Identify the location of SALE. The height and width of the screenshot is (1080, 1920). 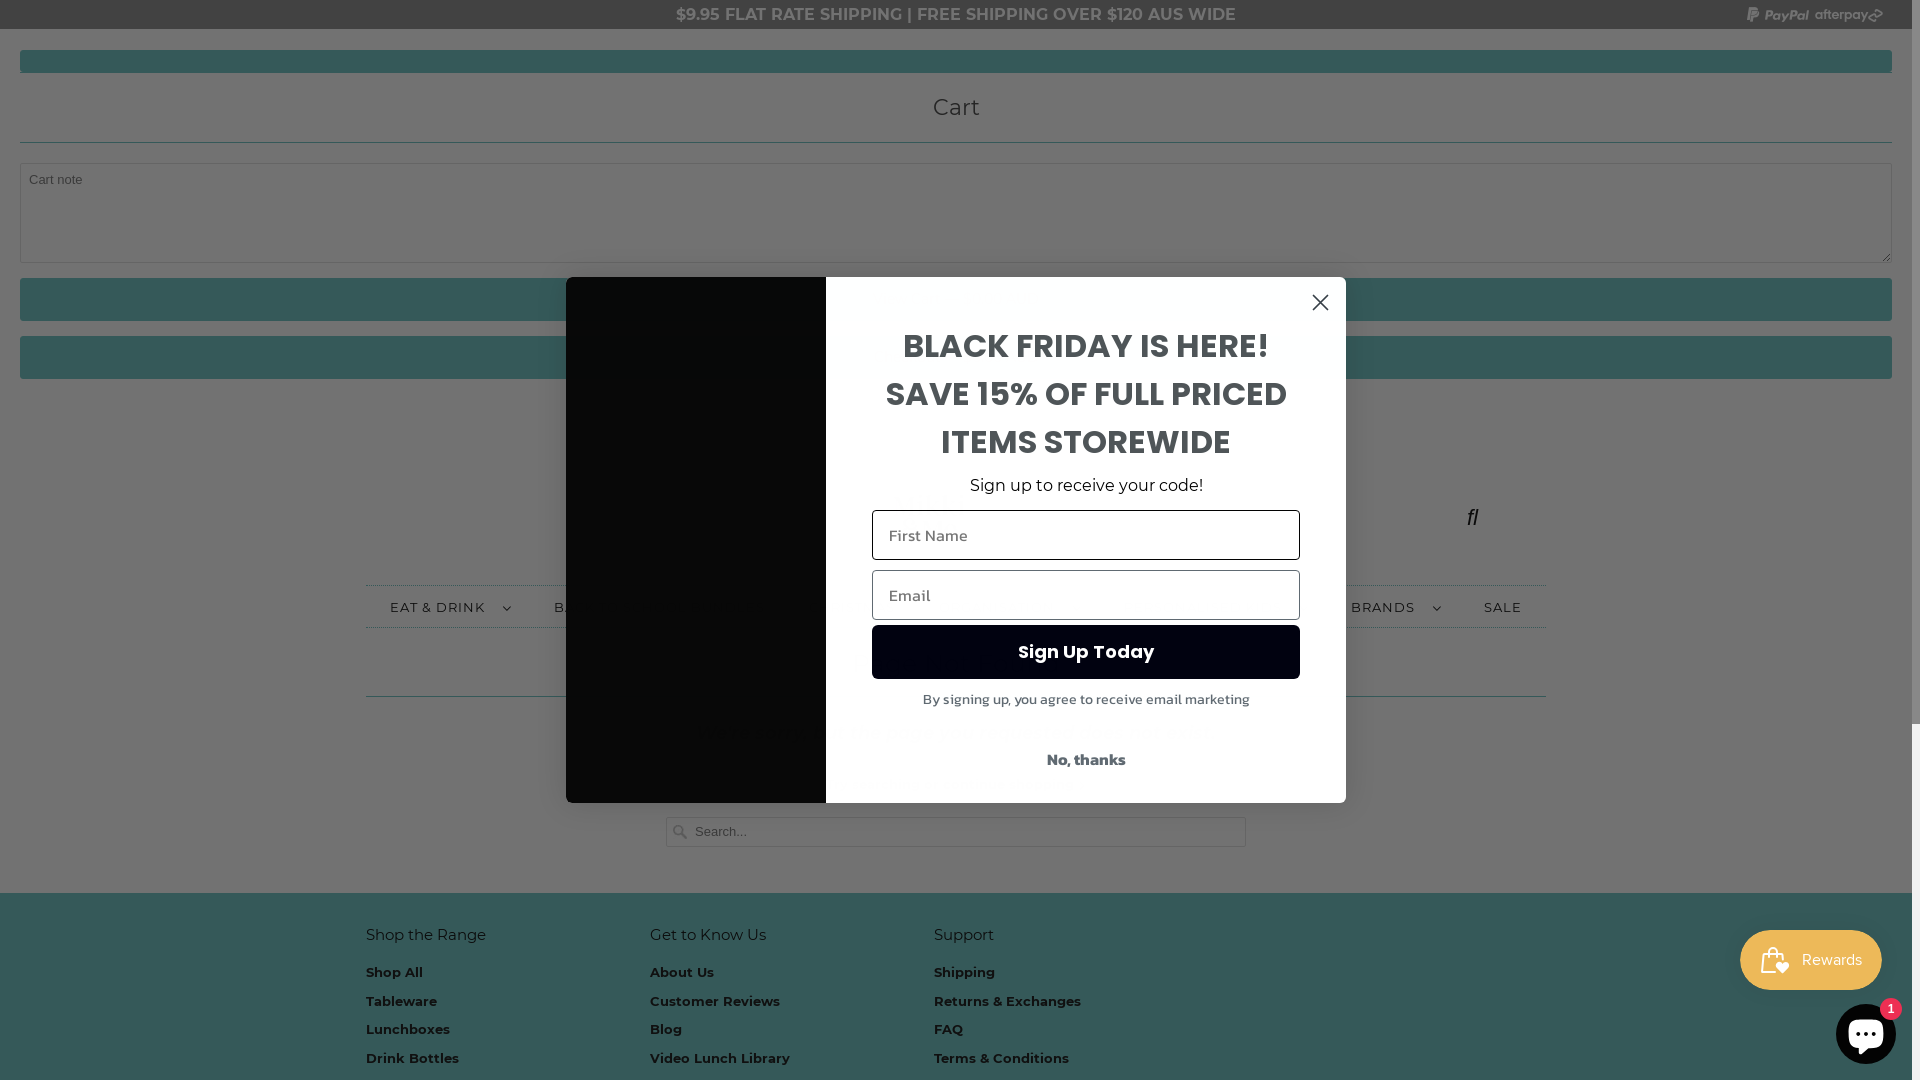
(1503, 608).